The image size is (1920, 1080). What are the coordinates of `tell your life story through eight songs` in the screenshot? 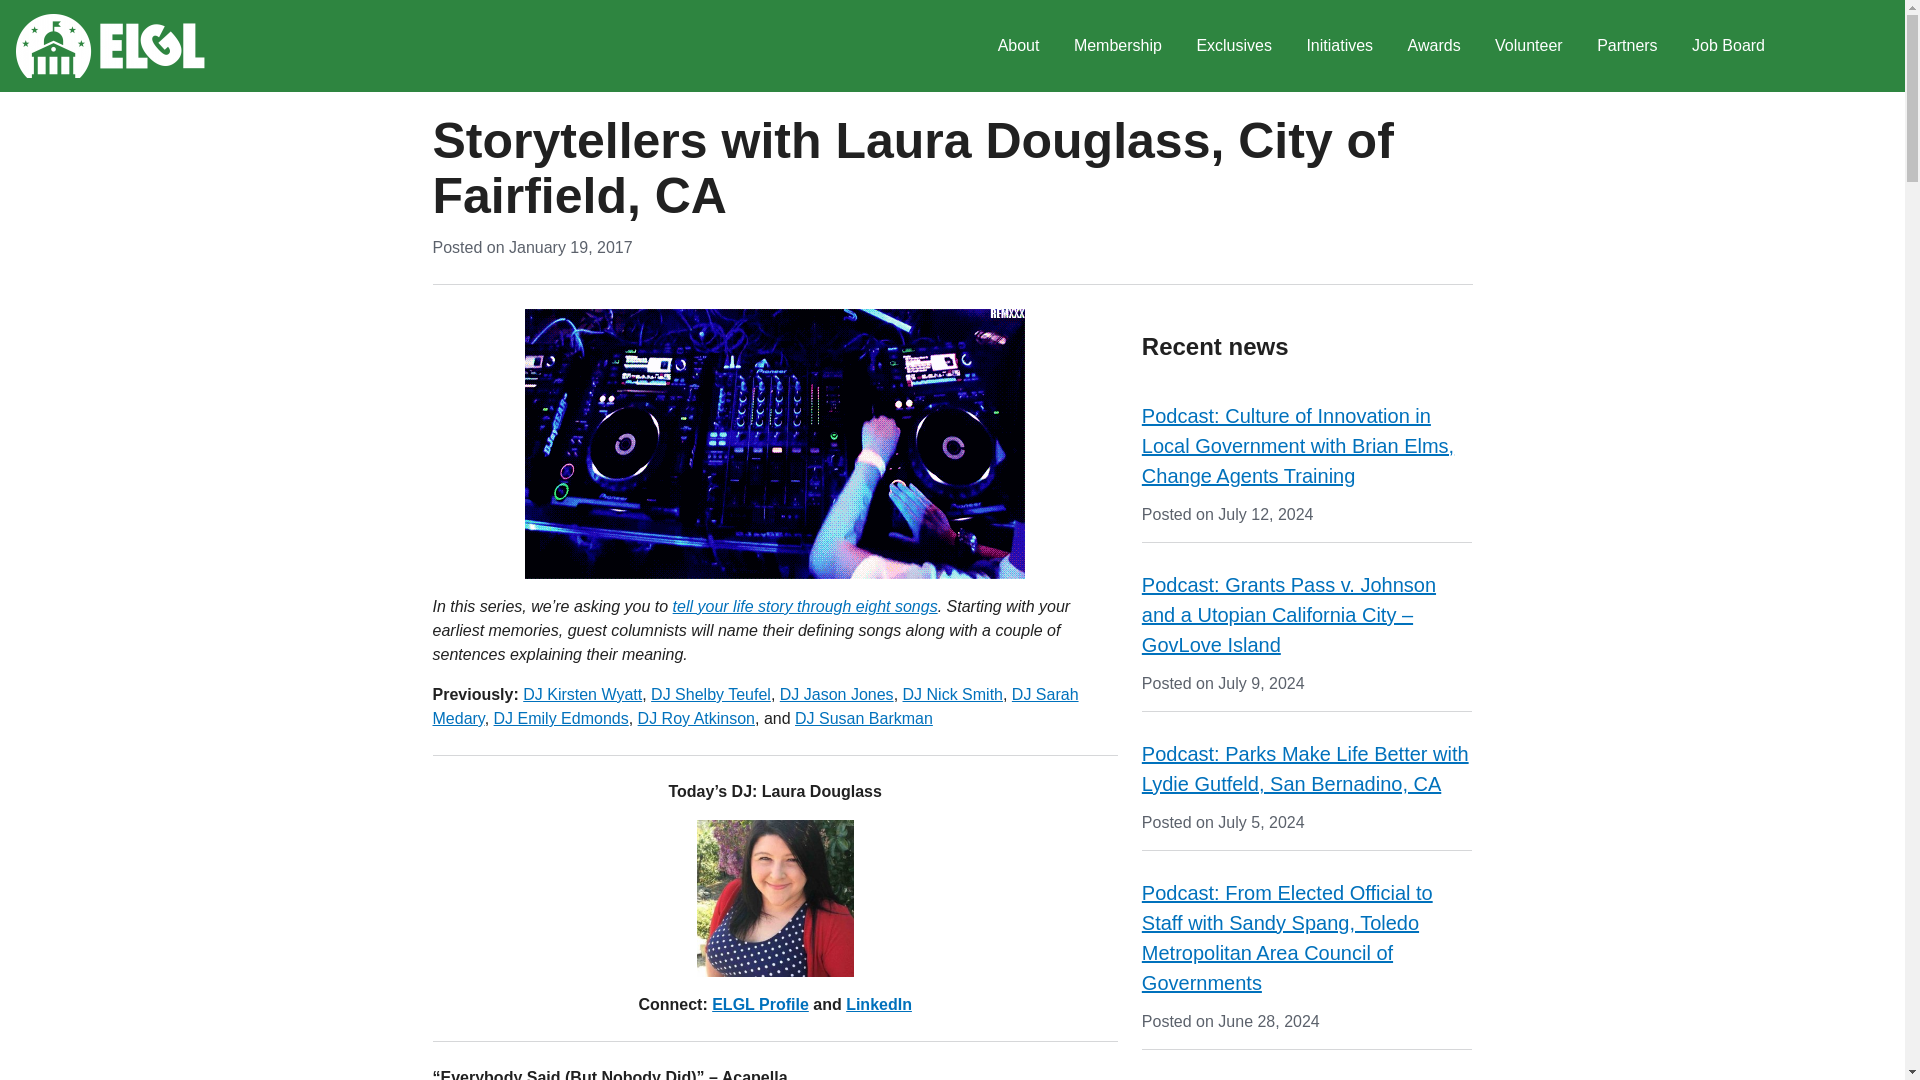 It's located at (806, 606).